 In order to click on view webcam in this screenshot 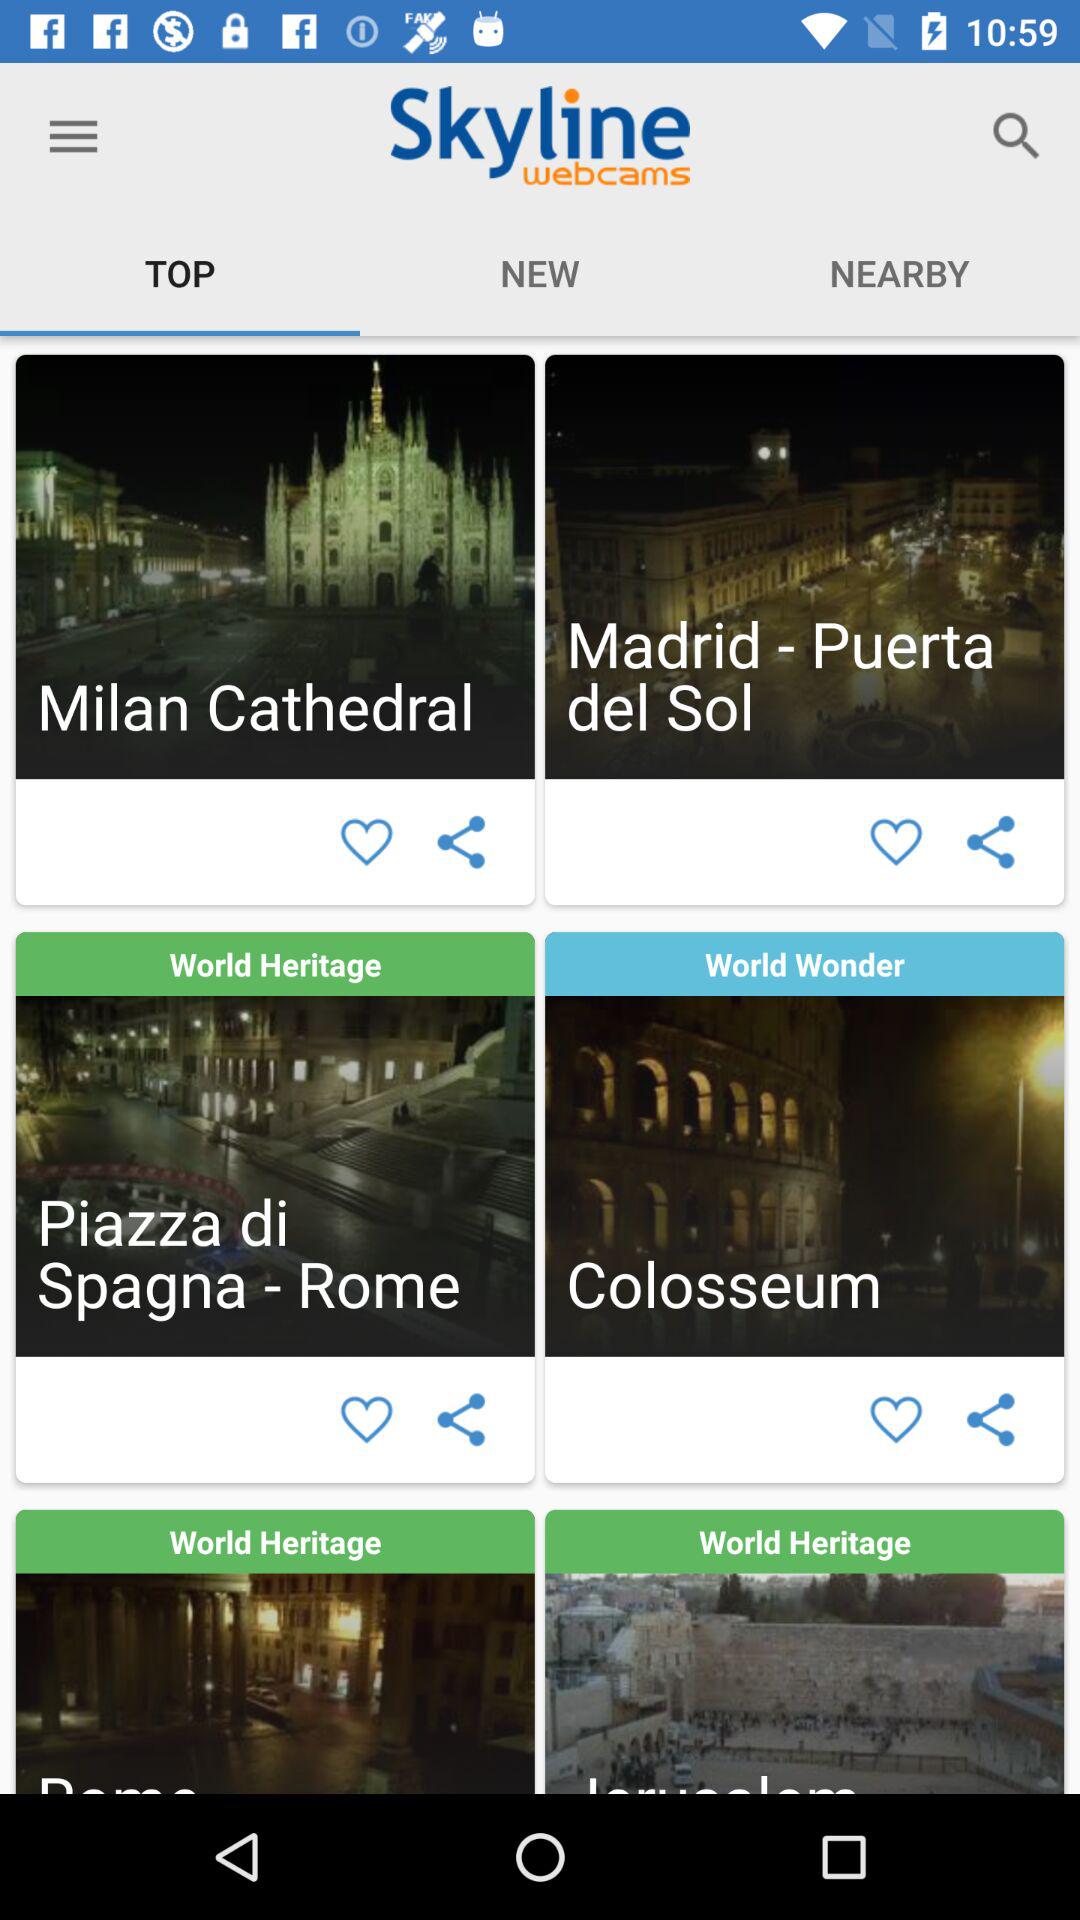, I will do `click(274, 1144)`.